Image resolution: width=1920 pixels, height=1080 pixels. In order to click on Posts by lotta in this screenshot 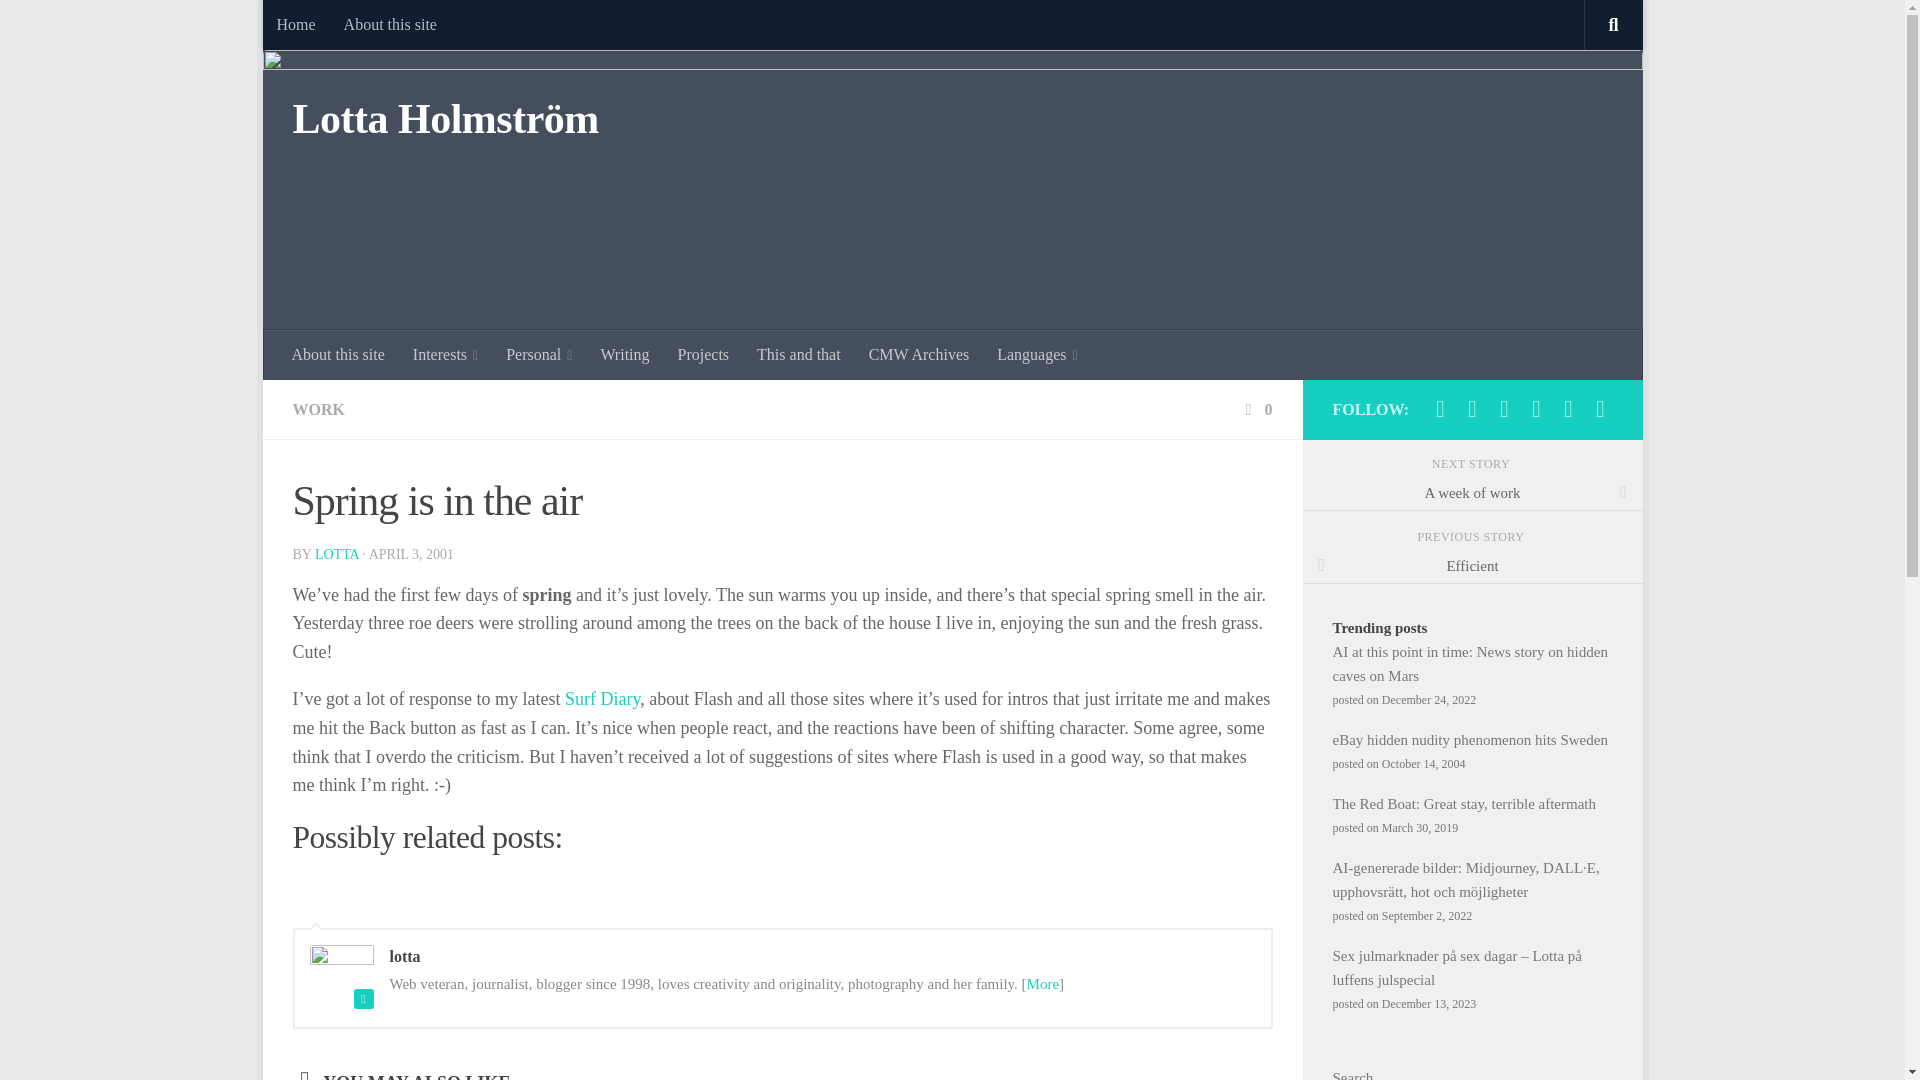, I will do `click(336, 554)`.